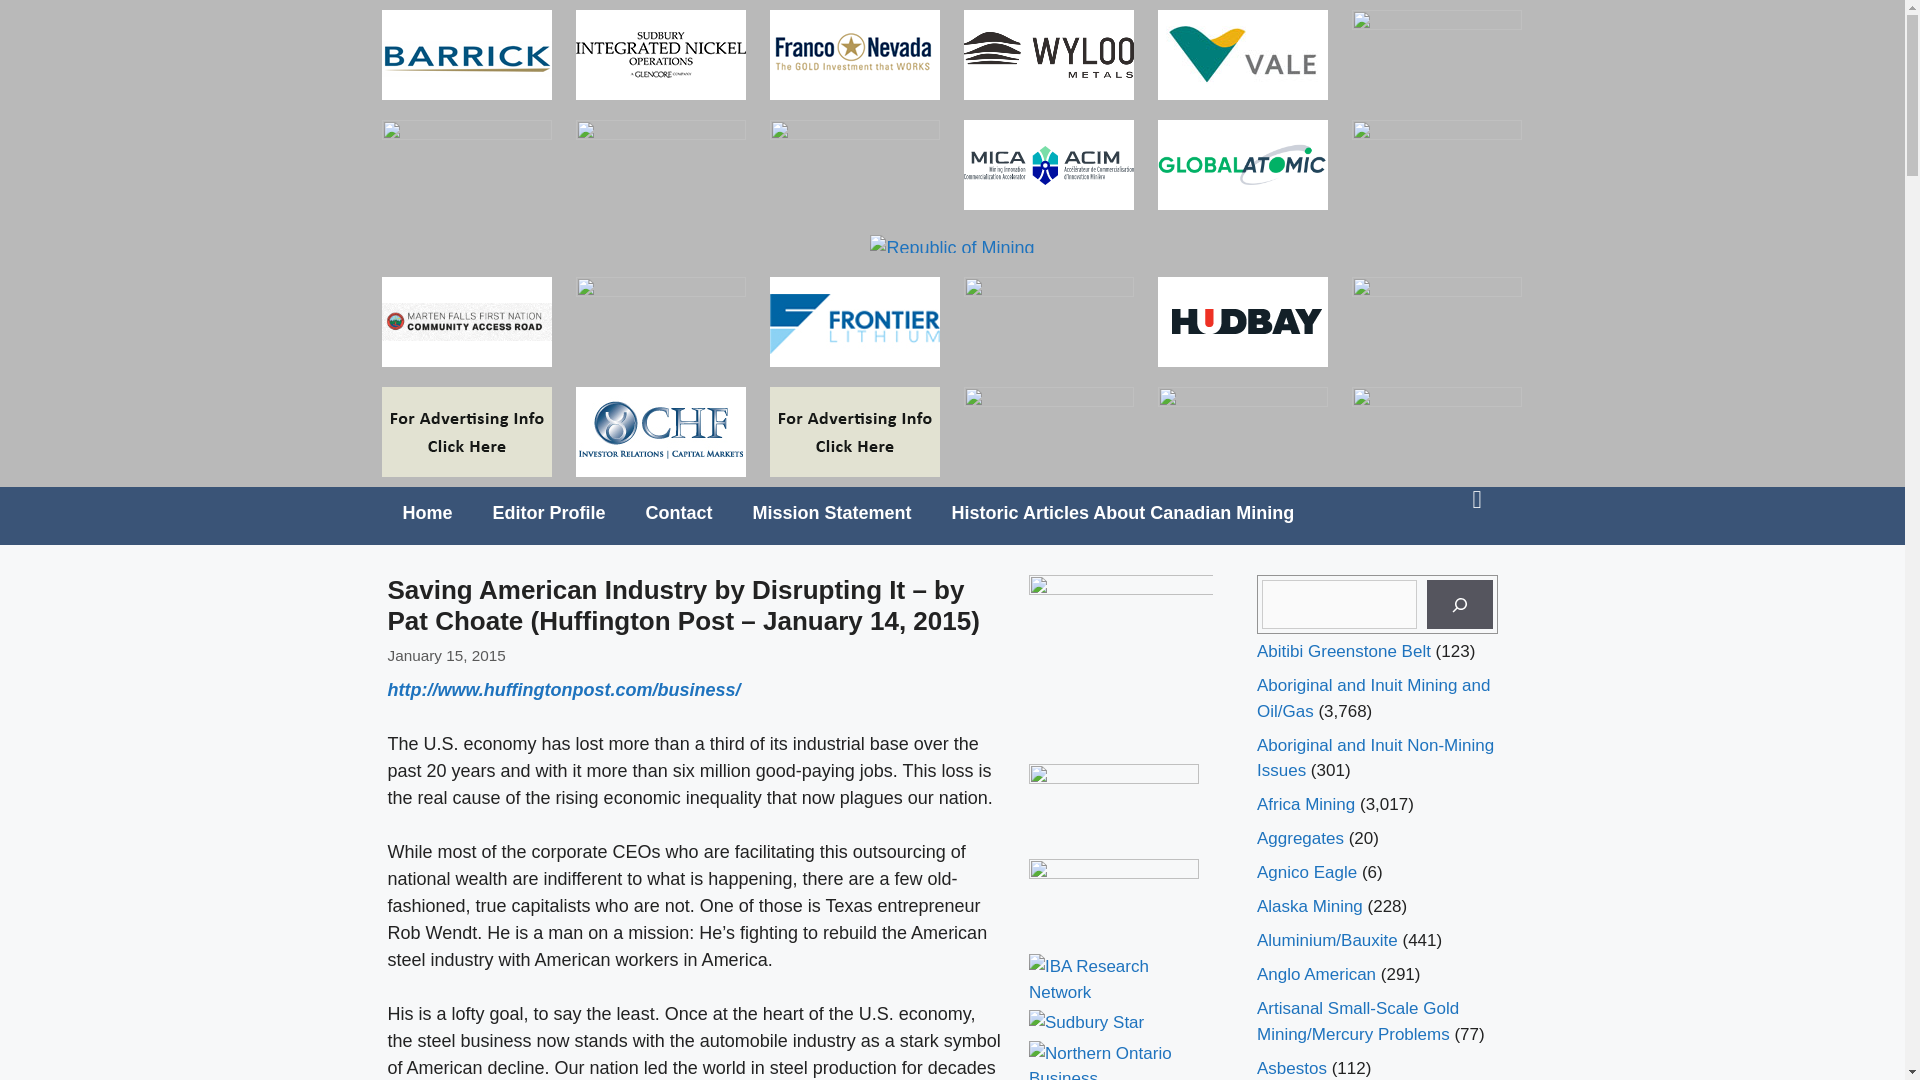 This screenshot has height=1080, width=1920. I want to click on Mission Statement, so click(832, 512).